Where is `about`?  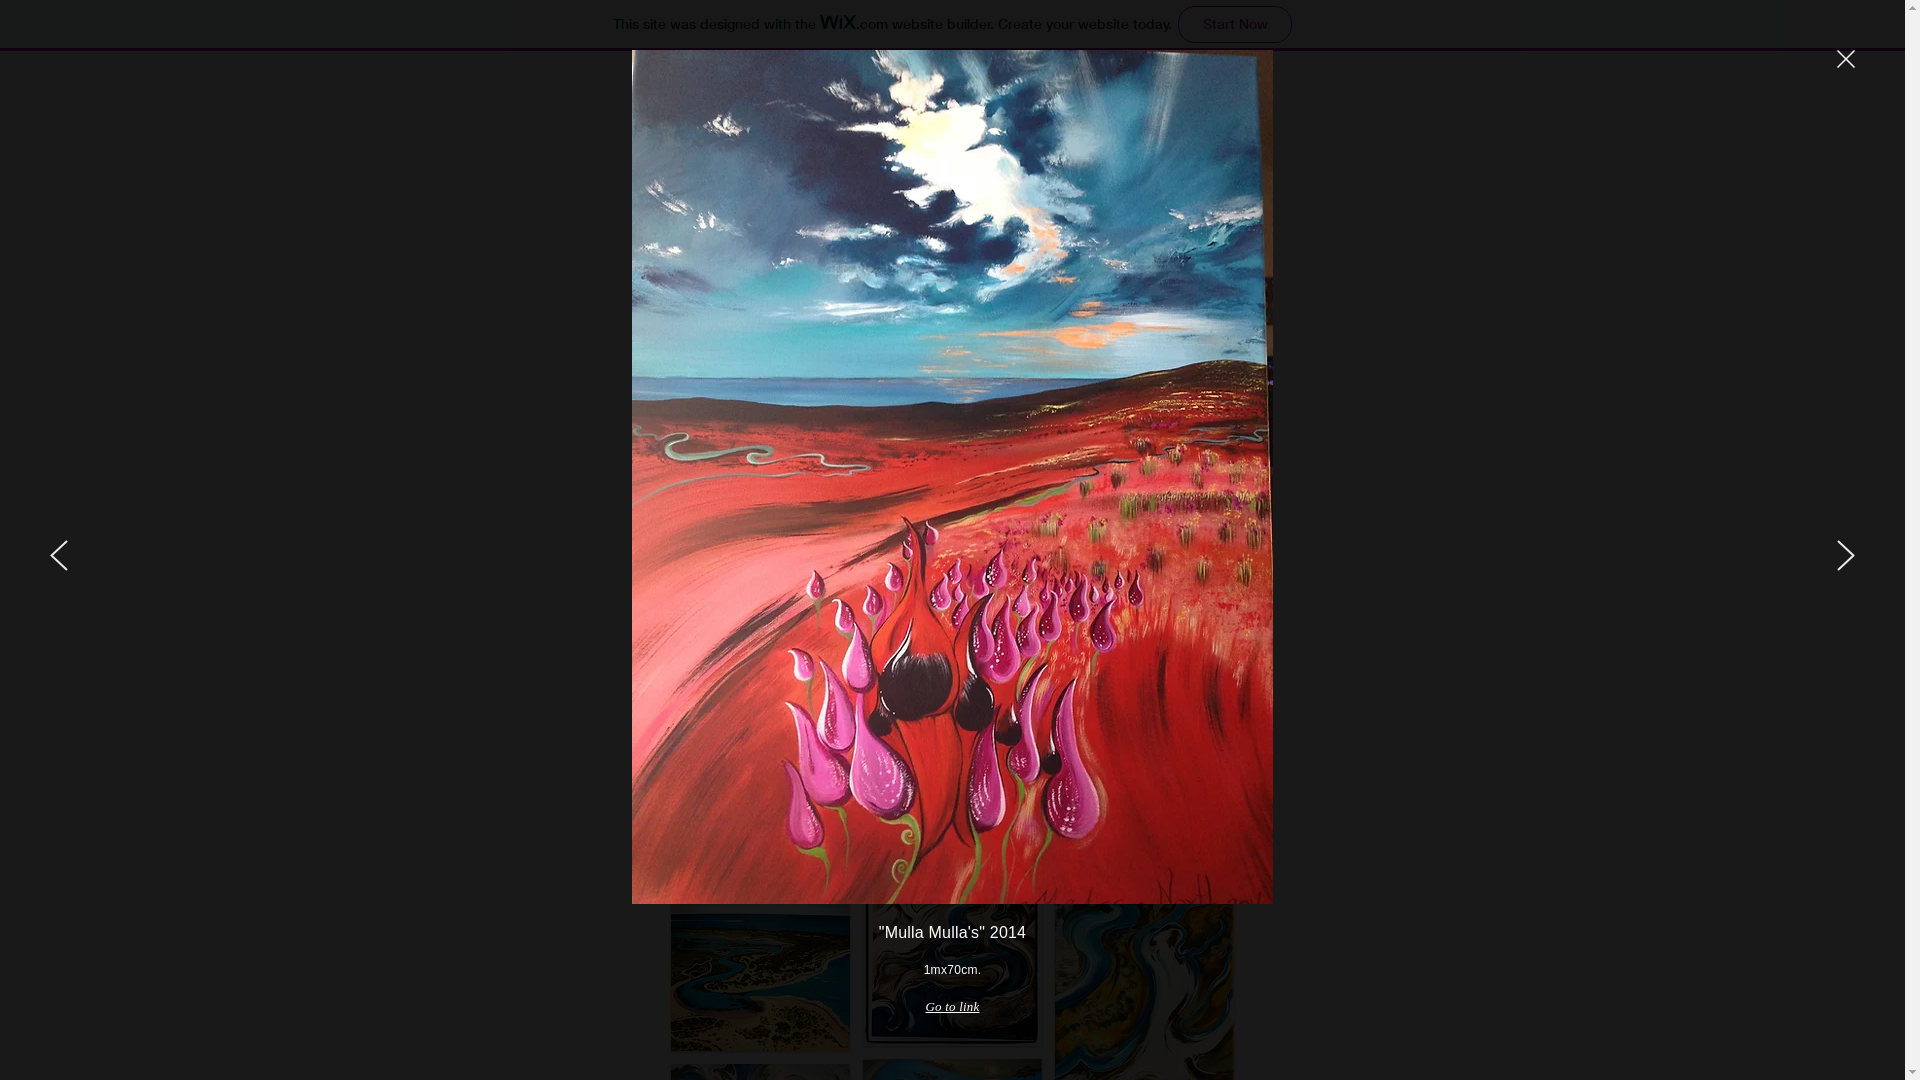 about is located at coordinates (889, 324).